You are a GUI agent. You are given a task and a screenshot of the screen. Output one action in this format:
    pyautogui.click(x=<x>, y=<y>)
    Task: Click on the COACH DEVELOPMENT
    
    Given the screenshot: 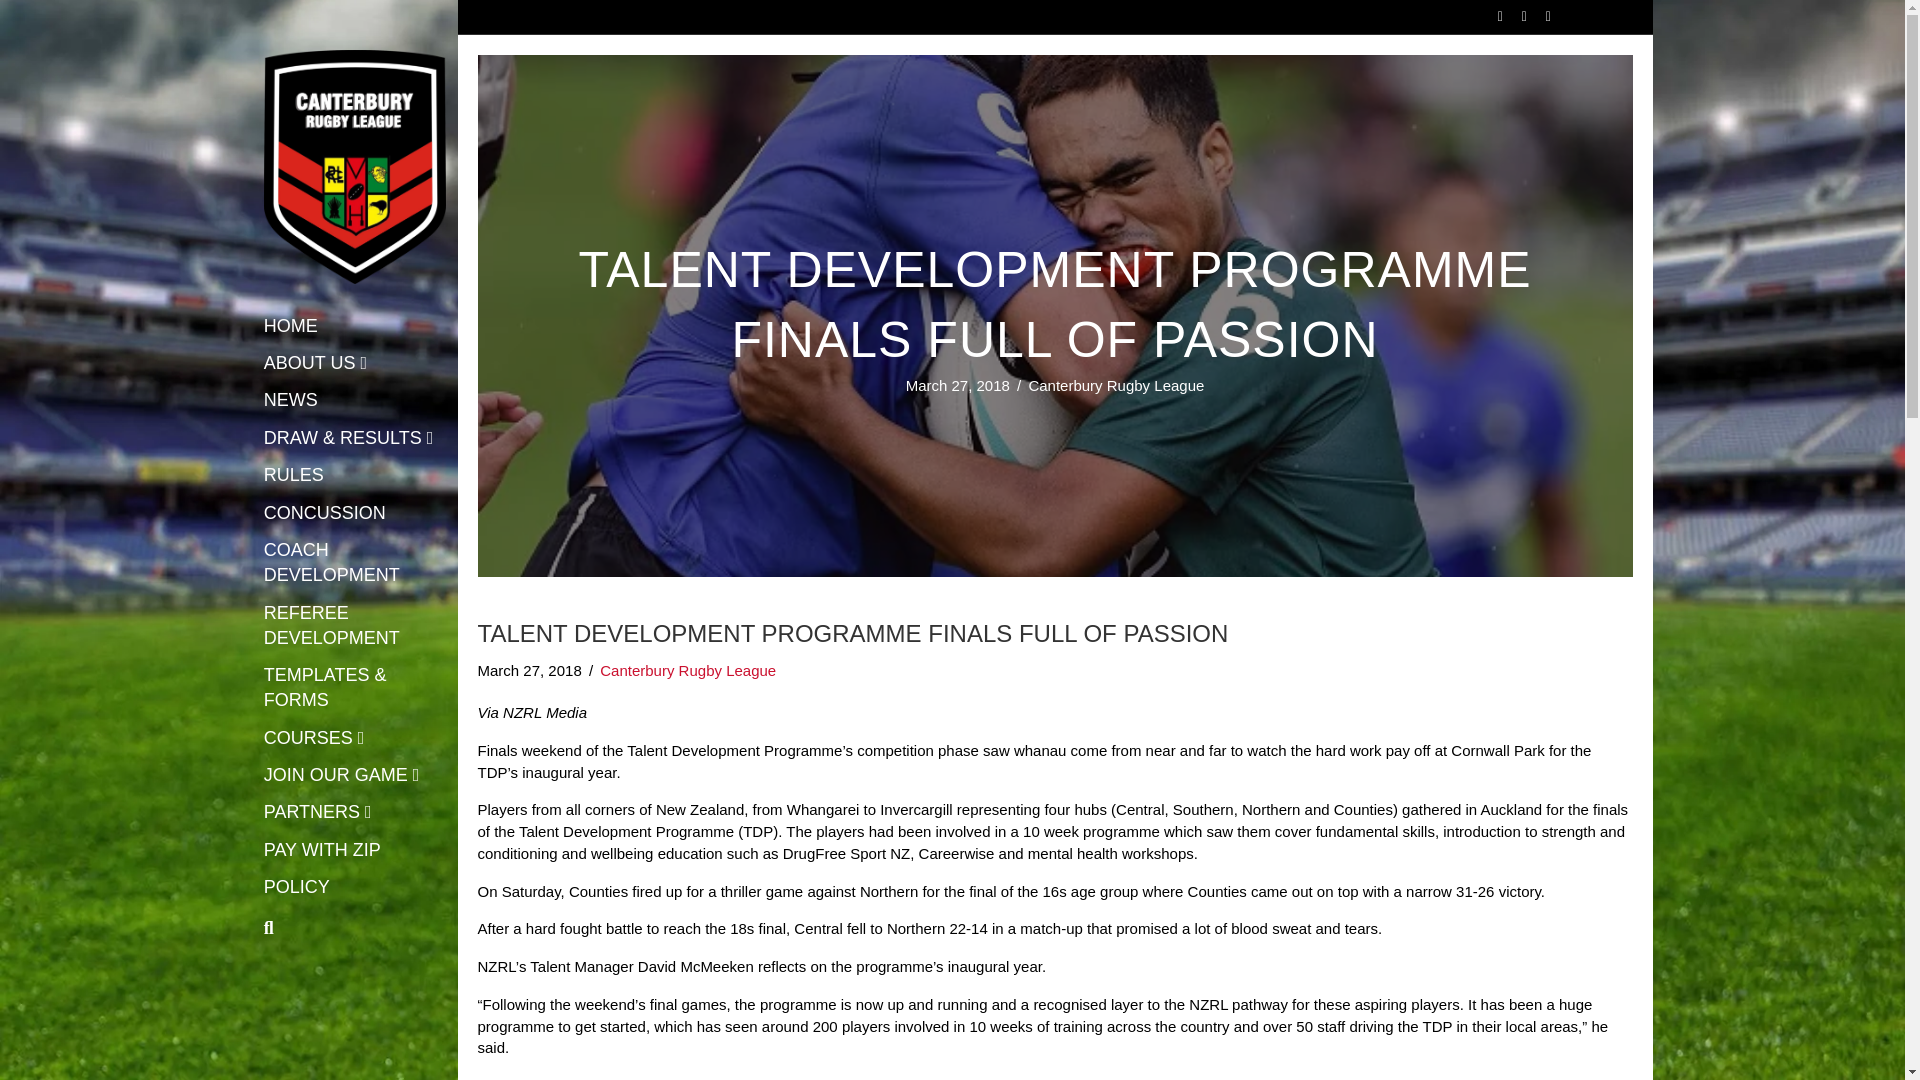 What is the action you would take?
    pyautogui.click(x=355, y=564)
    